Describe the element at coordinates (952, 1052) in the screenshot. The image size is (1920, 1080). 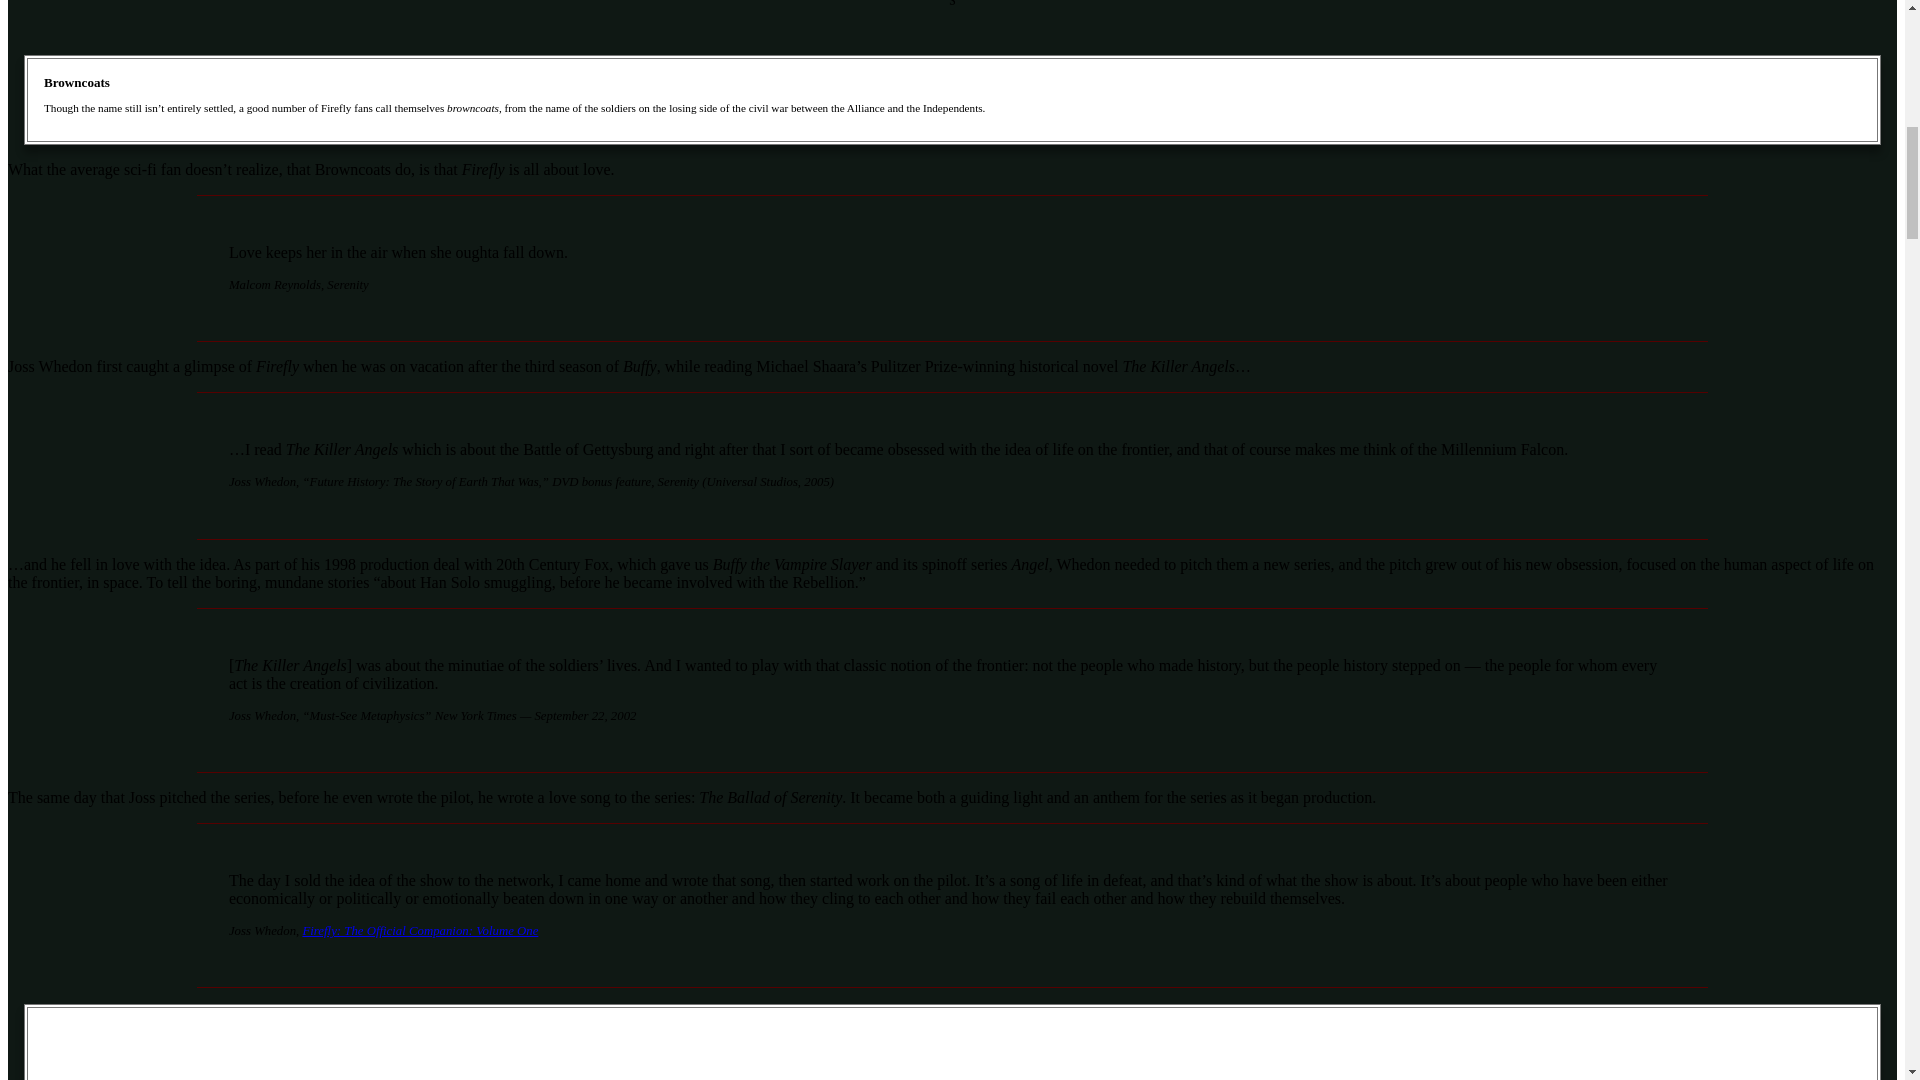
I see `YouTube video player` at that location.